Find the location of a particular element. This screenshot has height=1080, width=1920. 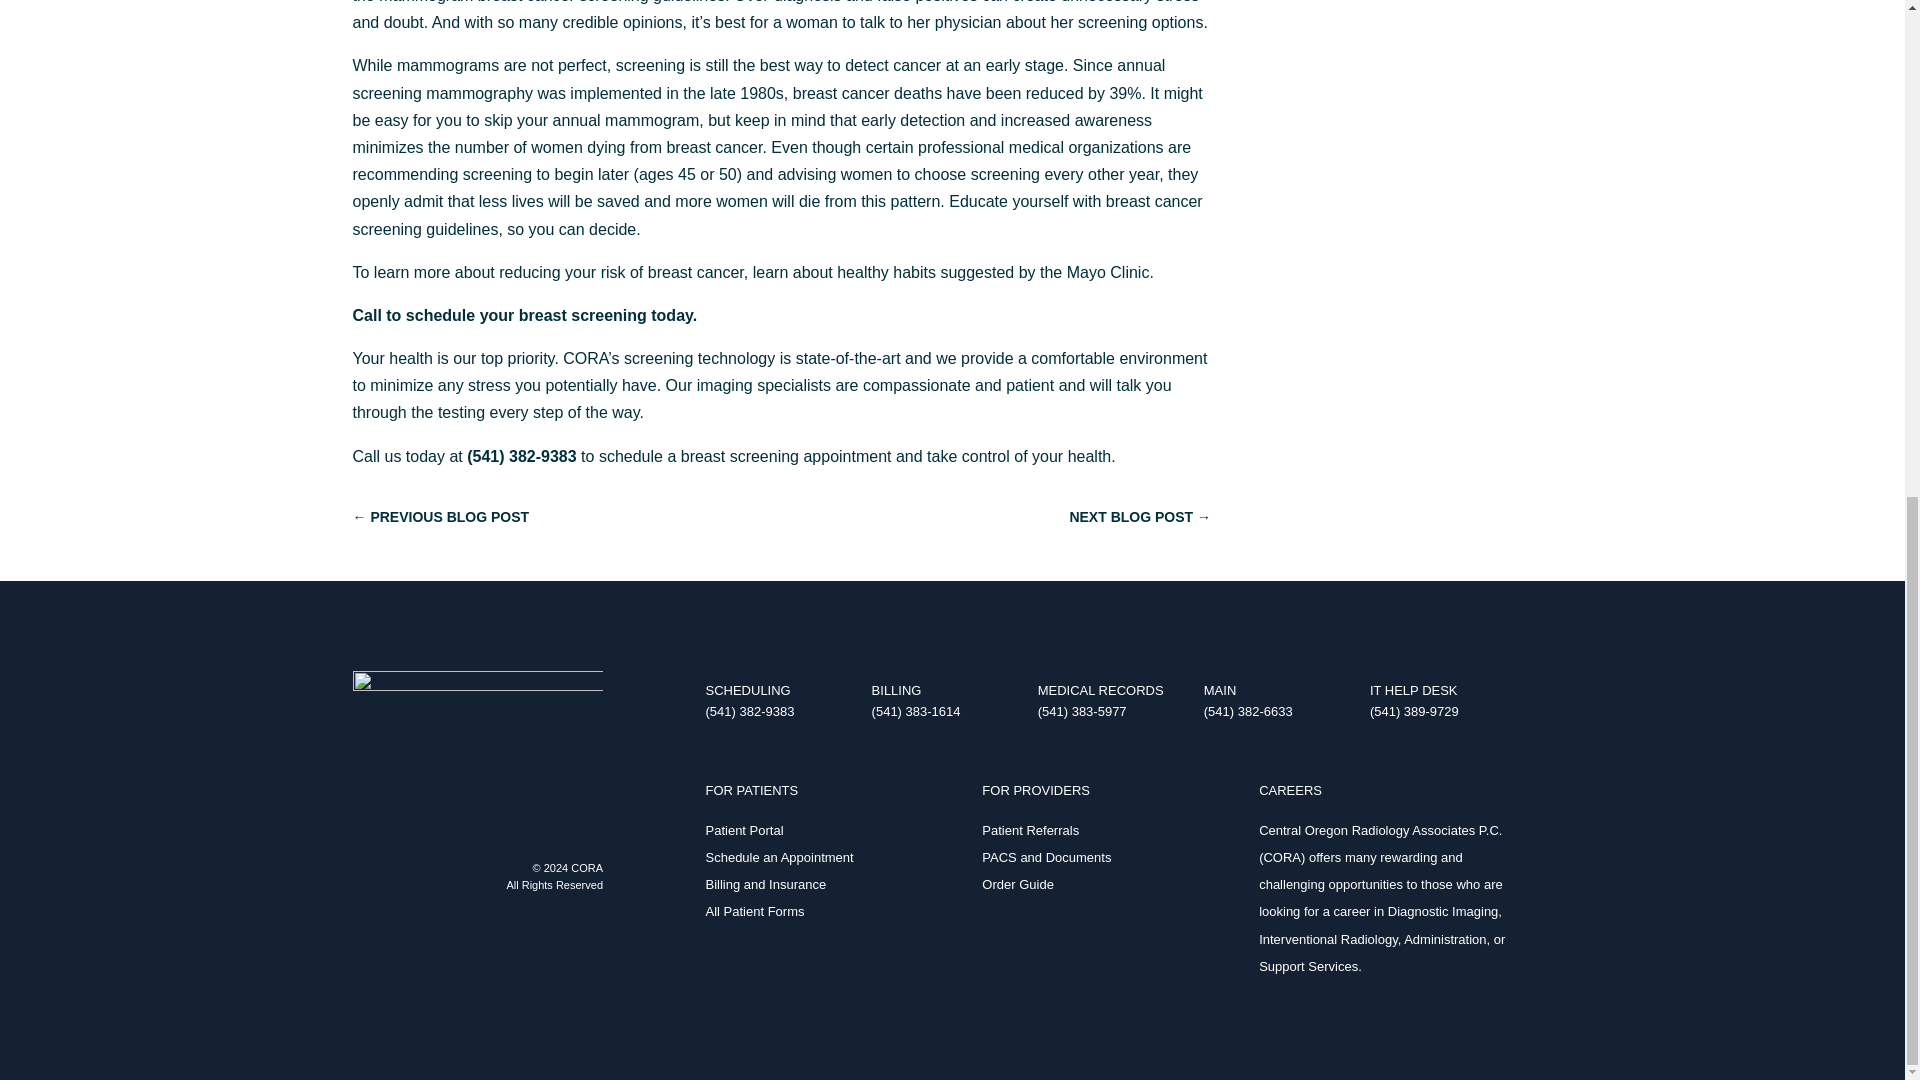

bottomlogo is located at coordinates (476, 712).